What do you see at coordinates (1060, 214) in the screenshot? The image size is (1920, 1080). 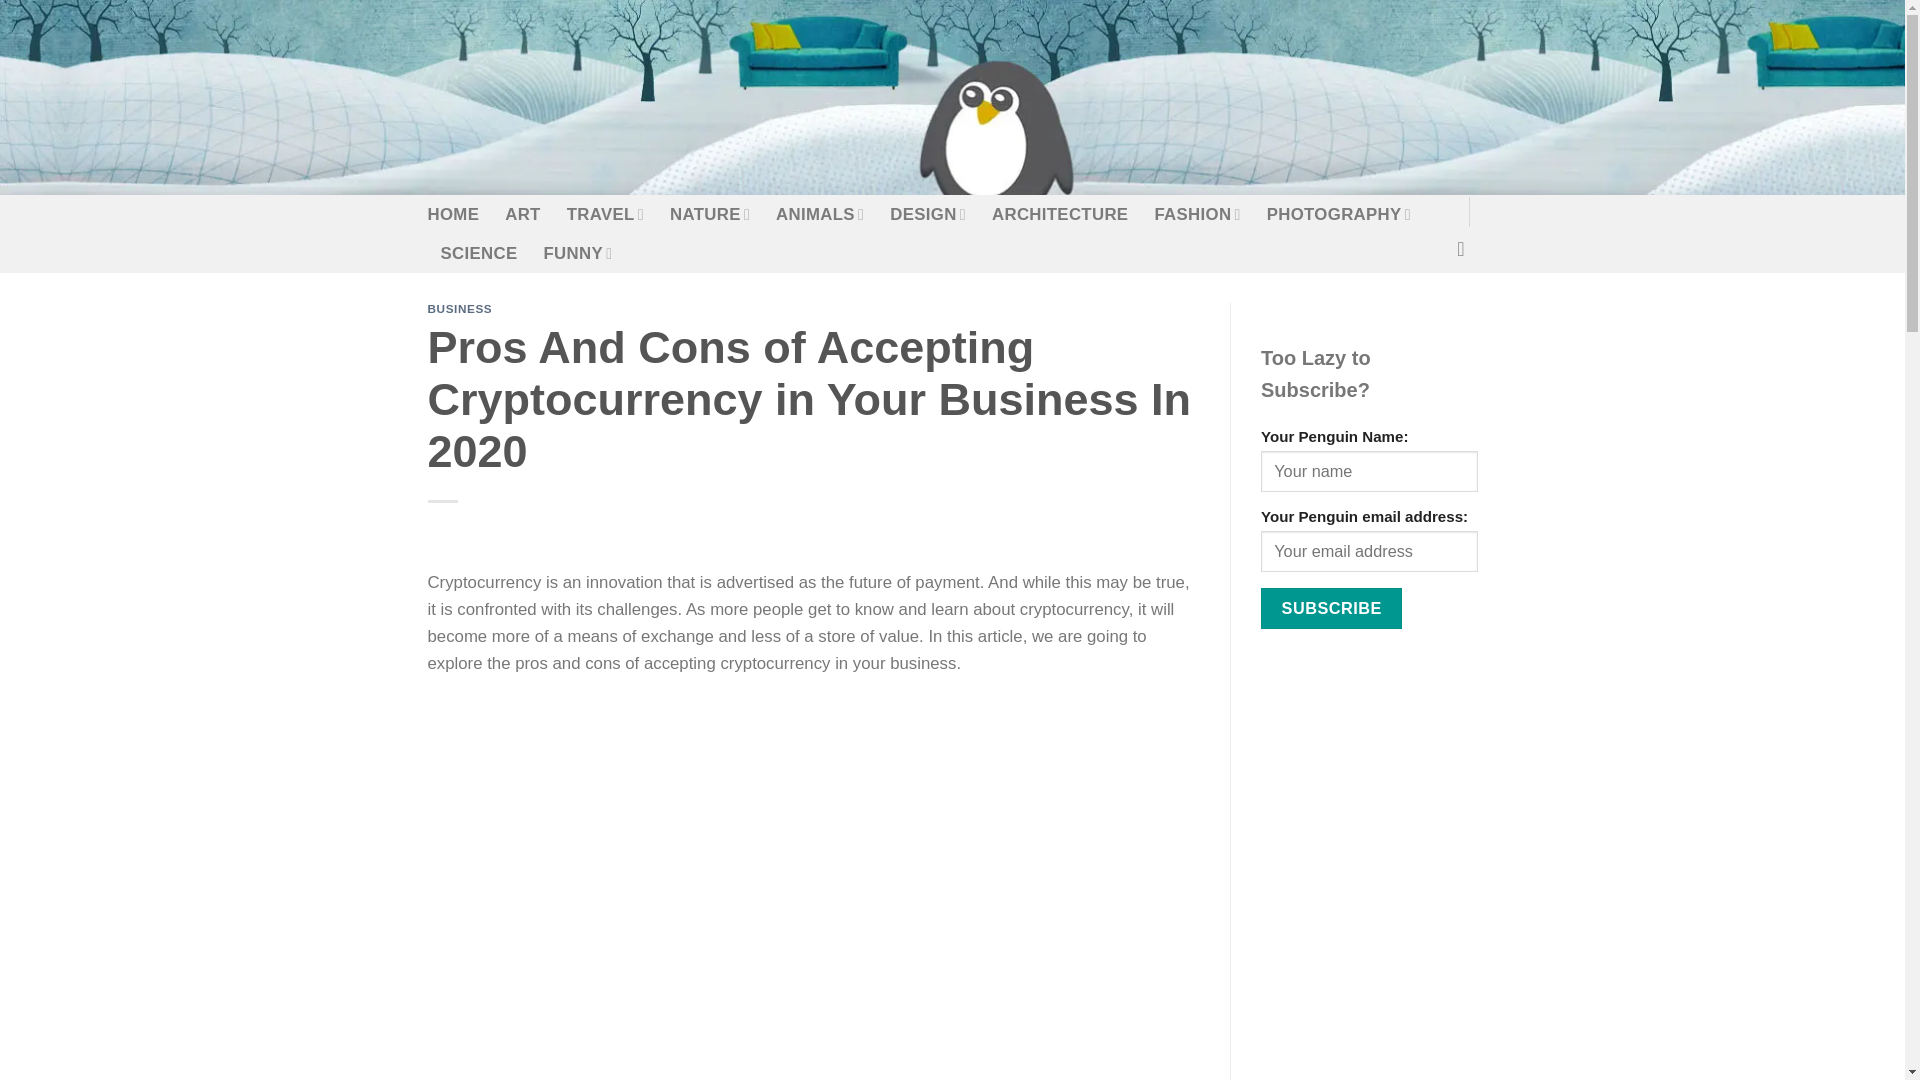 I see `ARCHITECTURE` at bounding box center [1060, 214].